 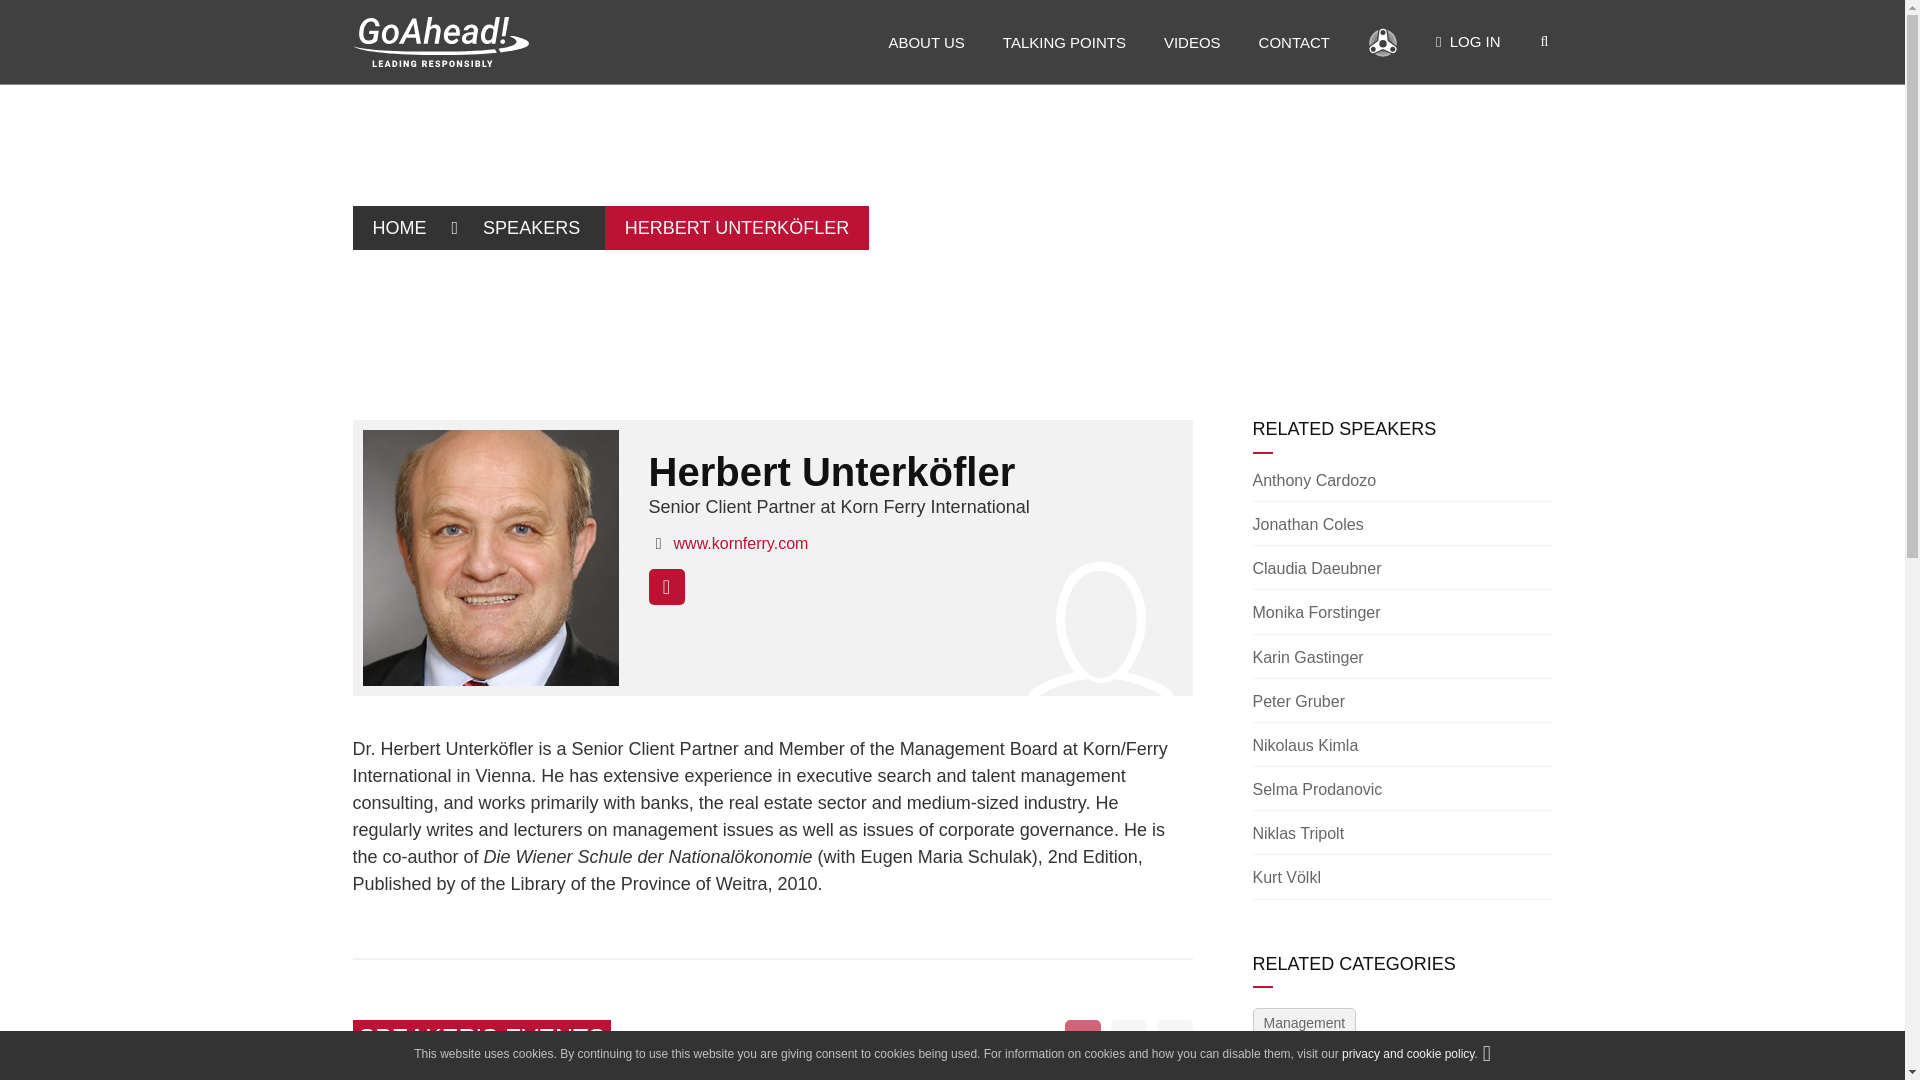 What do you see at coordinates (1298, 701) in the screenshot?
I see `Peter Gruber` at bounding box center [1298, 701].